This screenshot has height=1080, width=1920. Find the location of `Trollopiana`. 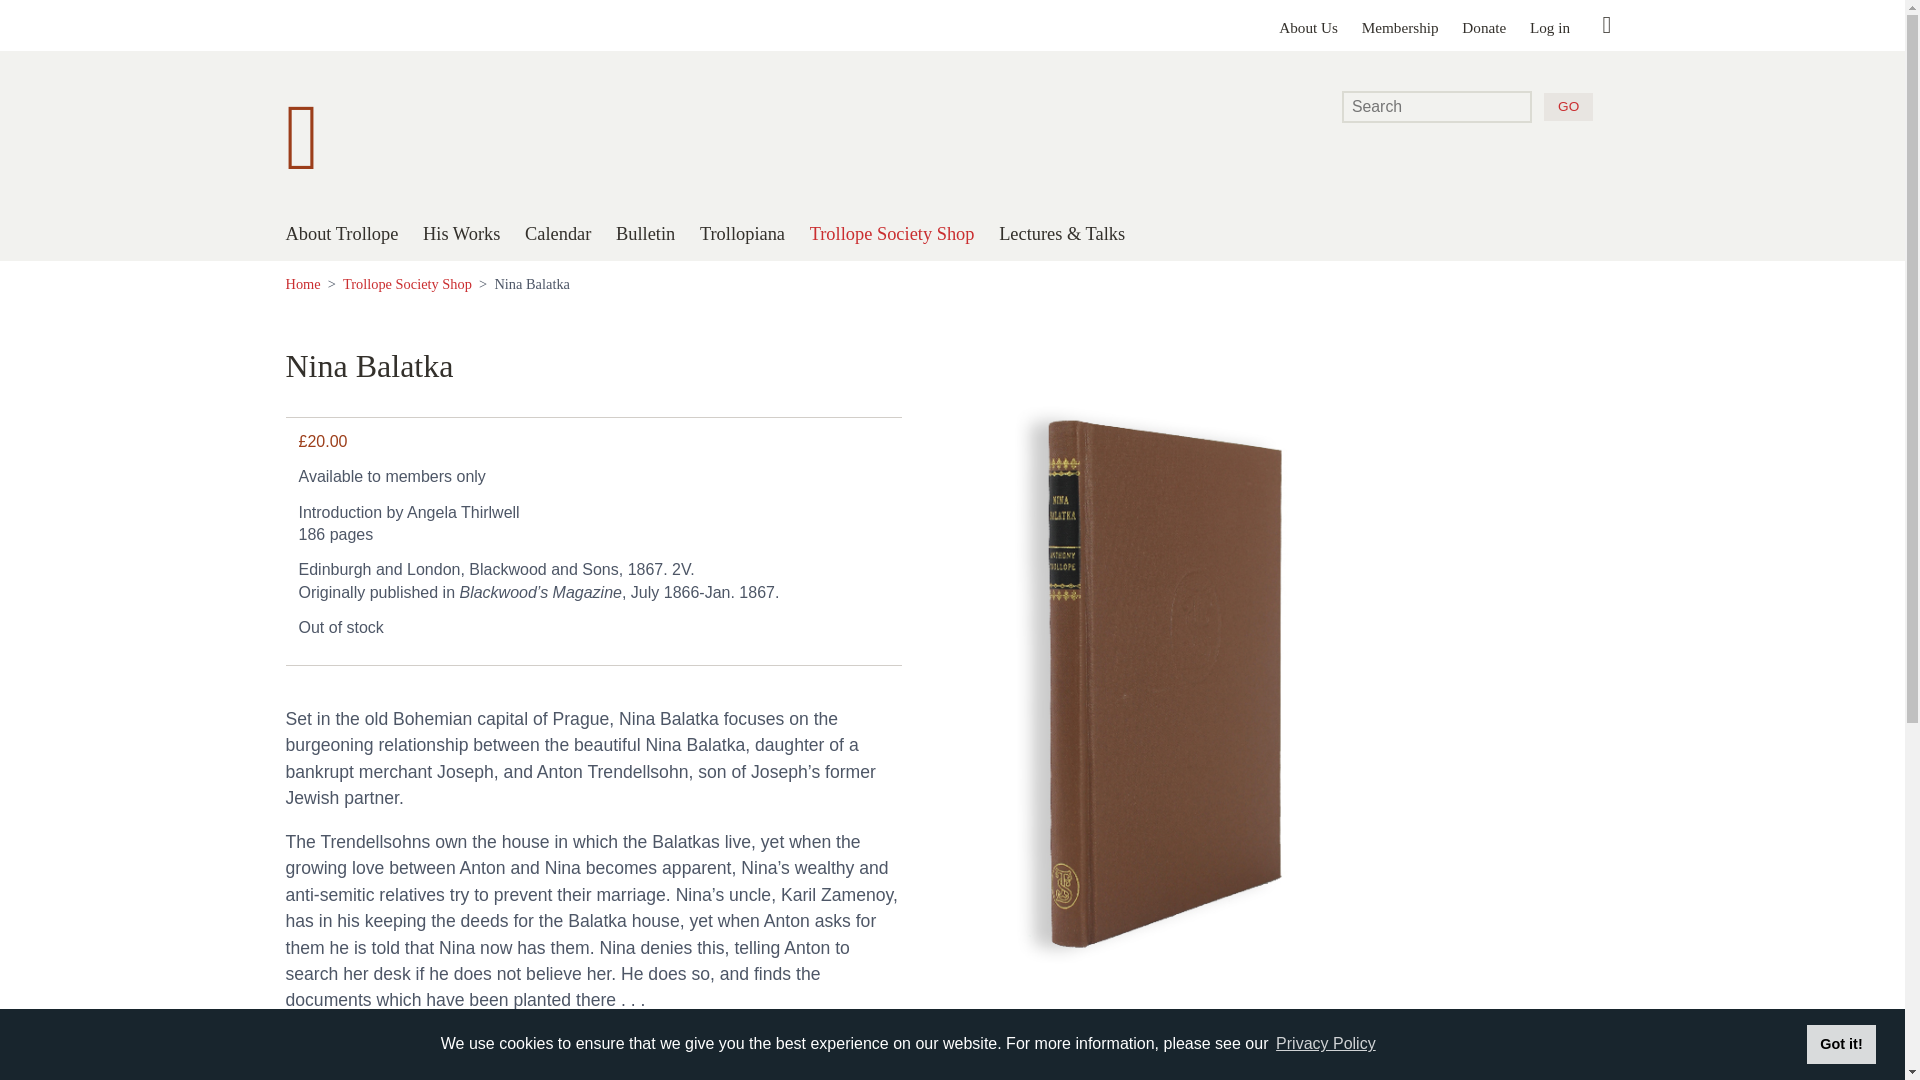

Trollopiana is located at coordinates (742, 234).